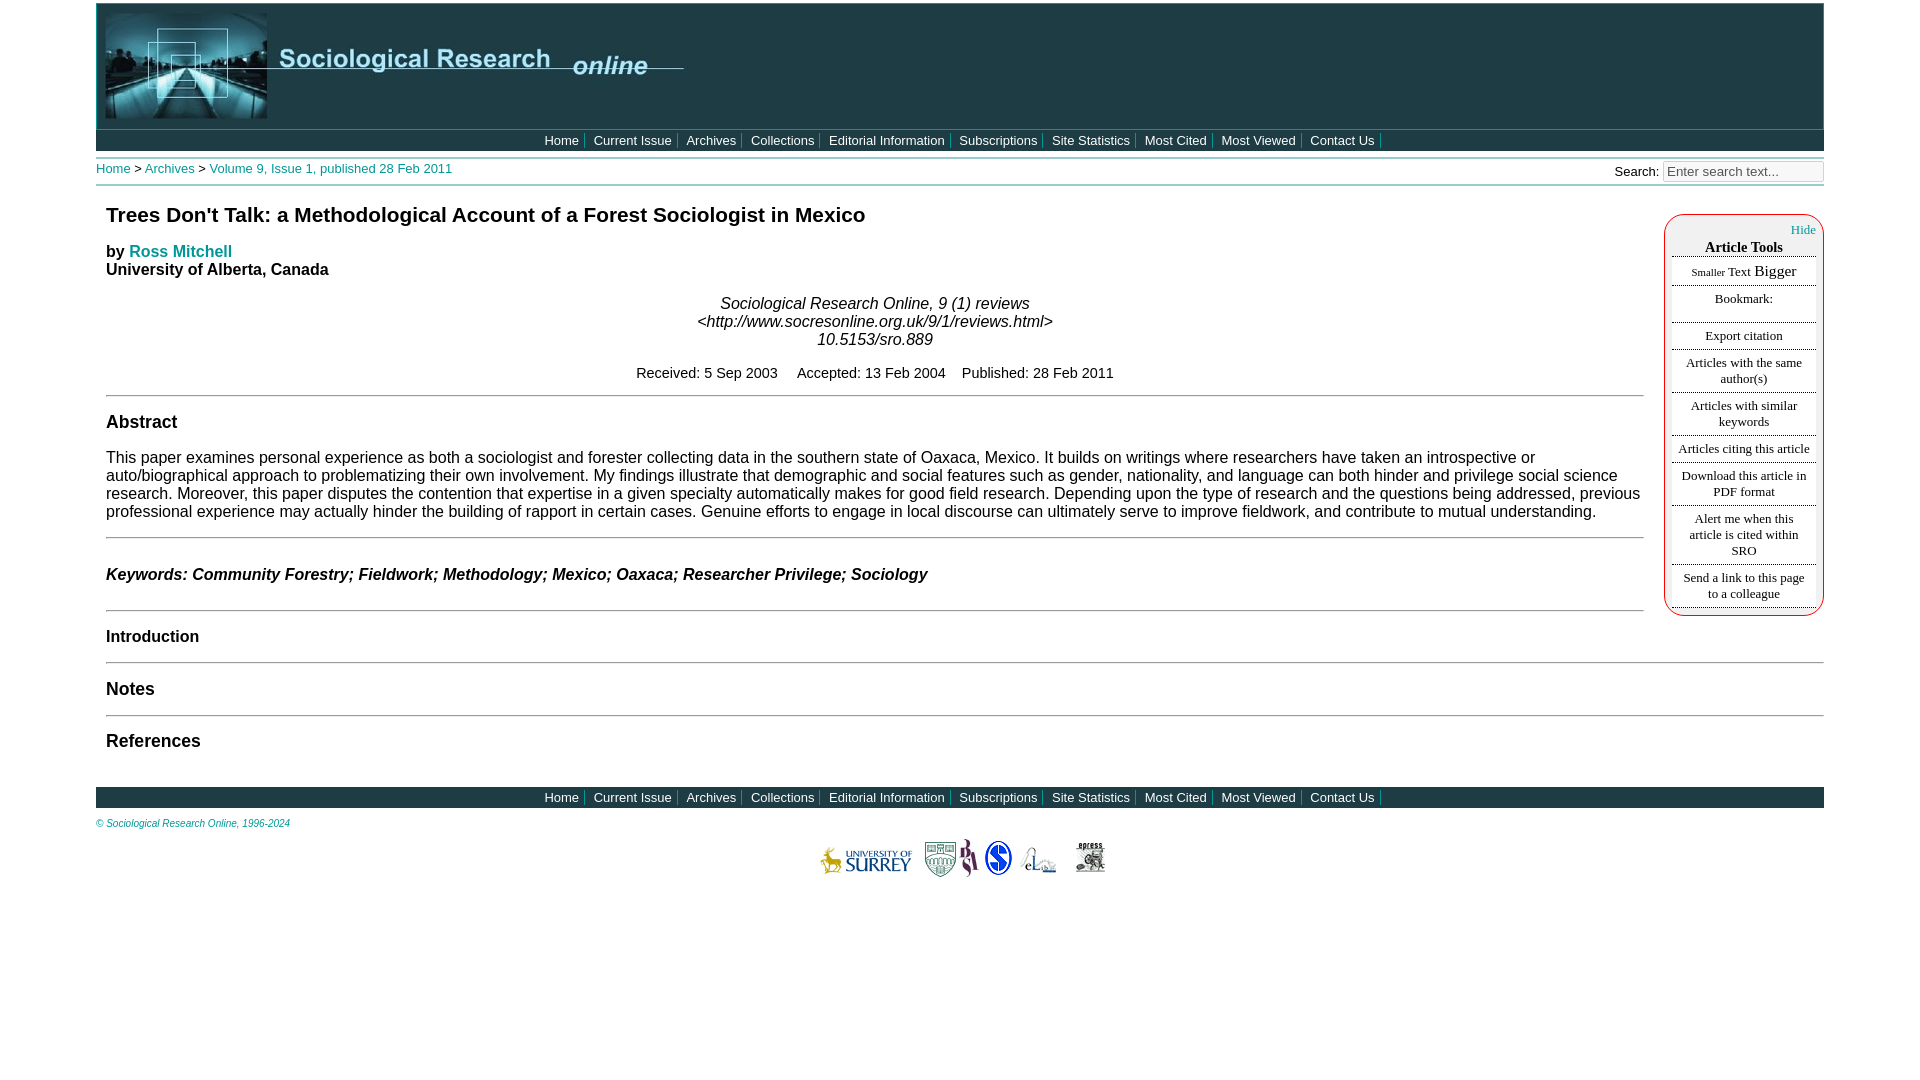 This screenshot has height=1080, width=1920. Describe the element at coordinates (1743, 171) in the screenshot. I see `Enter search text...` at that location.